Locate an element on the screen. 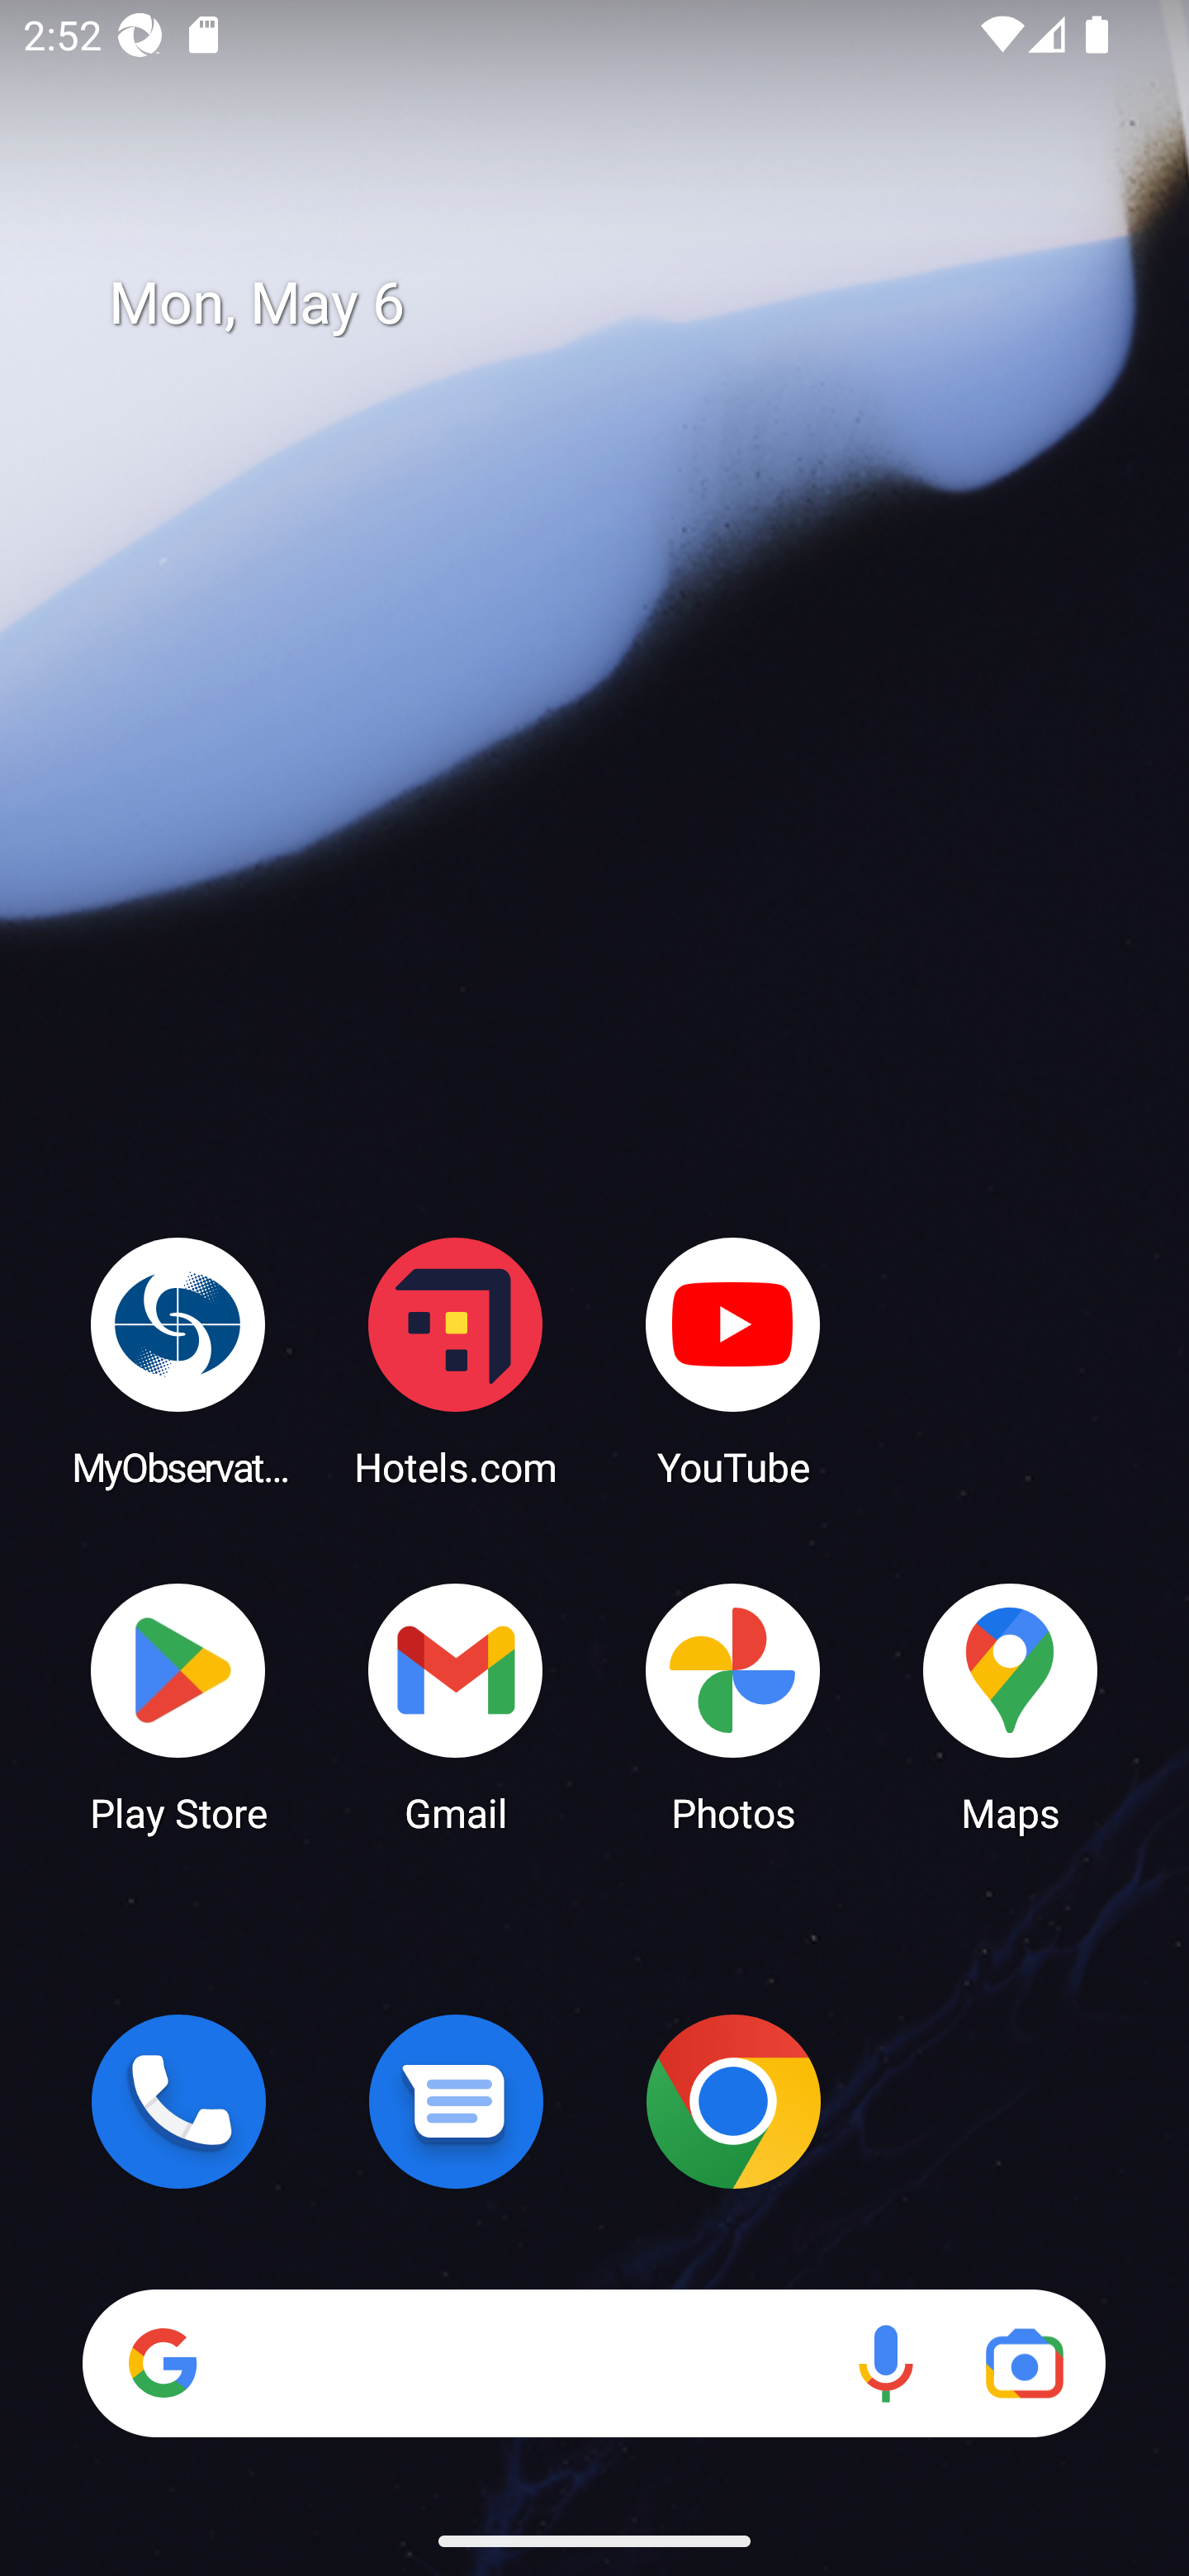  YouTube is located at coordinates (733, 1361).